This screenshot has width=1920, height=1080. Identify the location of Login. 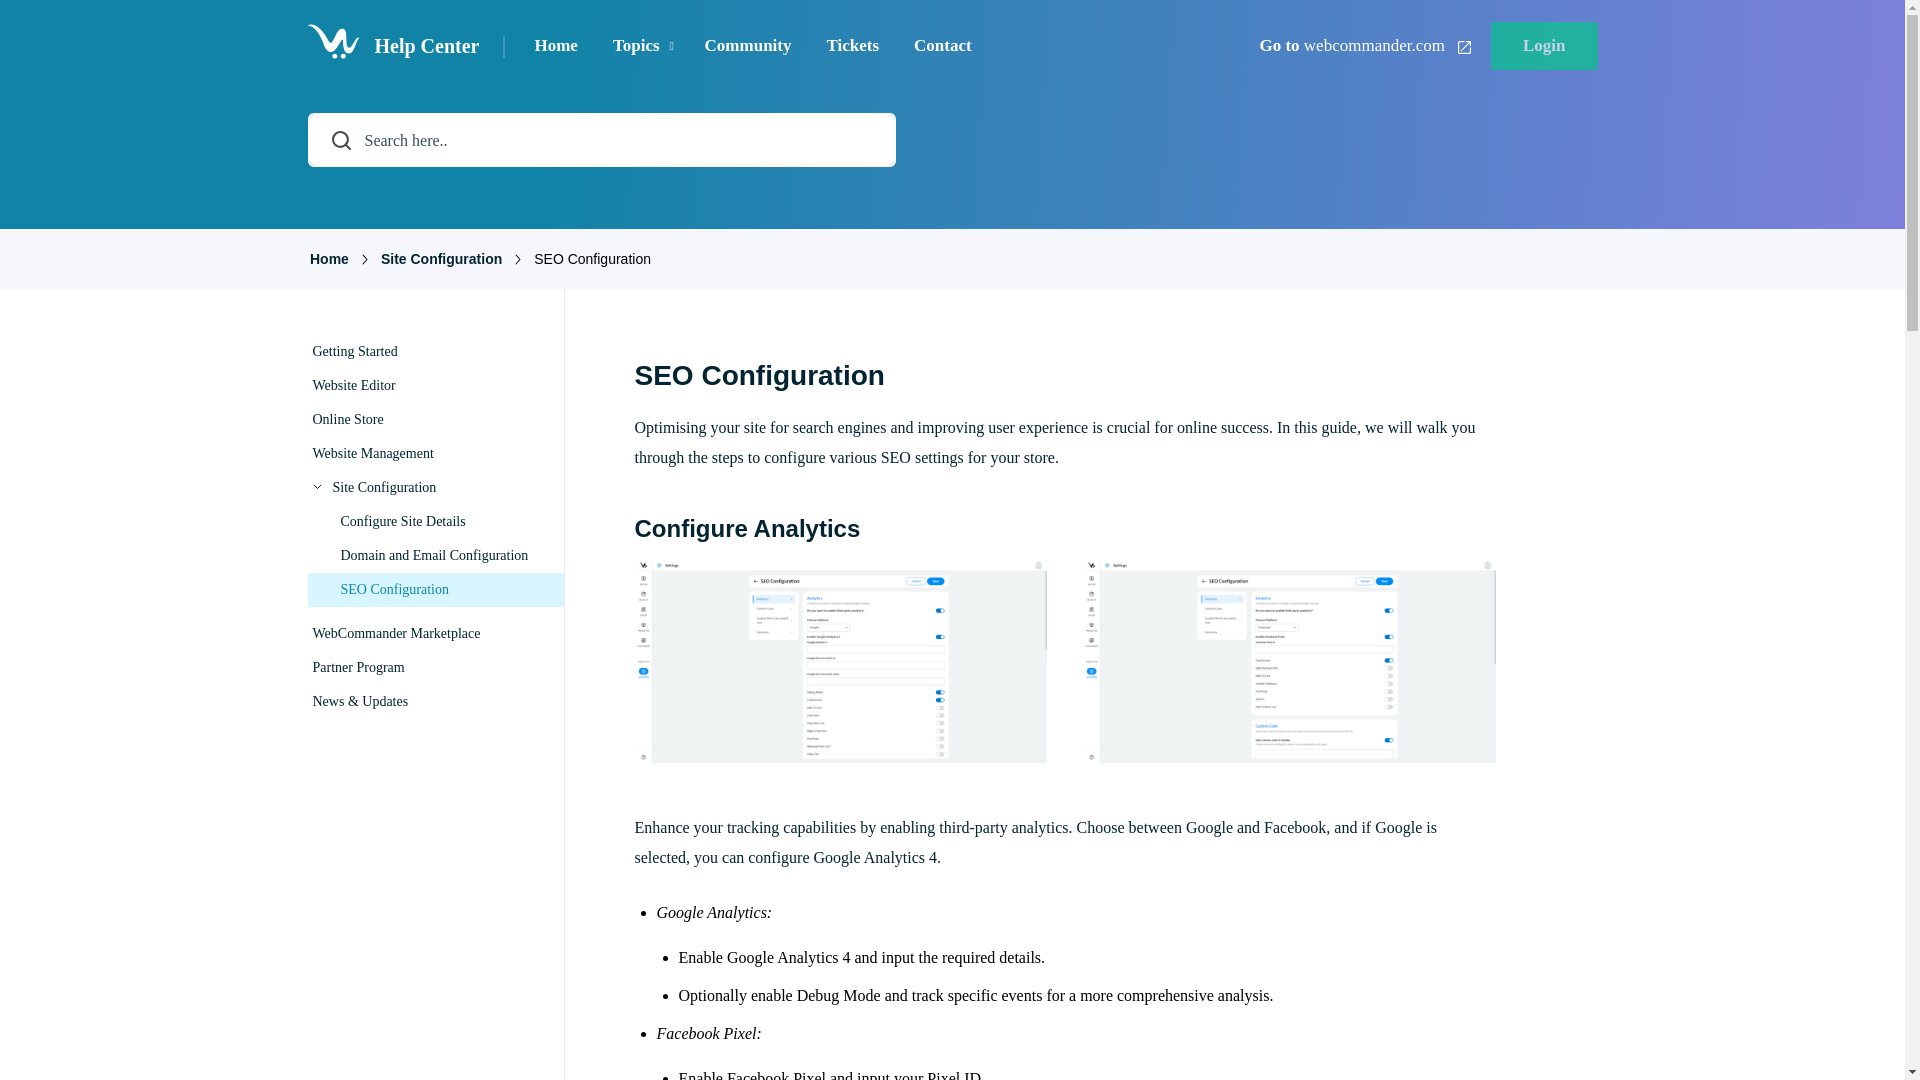
(1544, 46).